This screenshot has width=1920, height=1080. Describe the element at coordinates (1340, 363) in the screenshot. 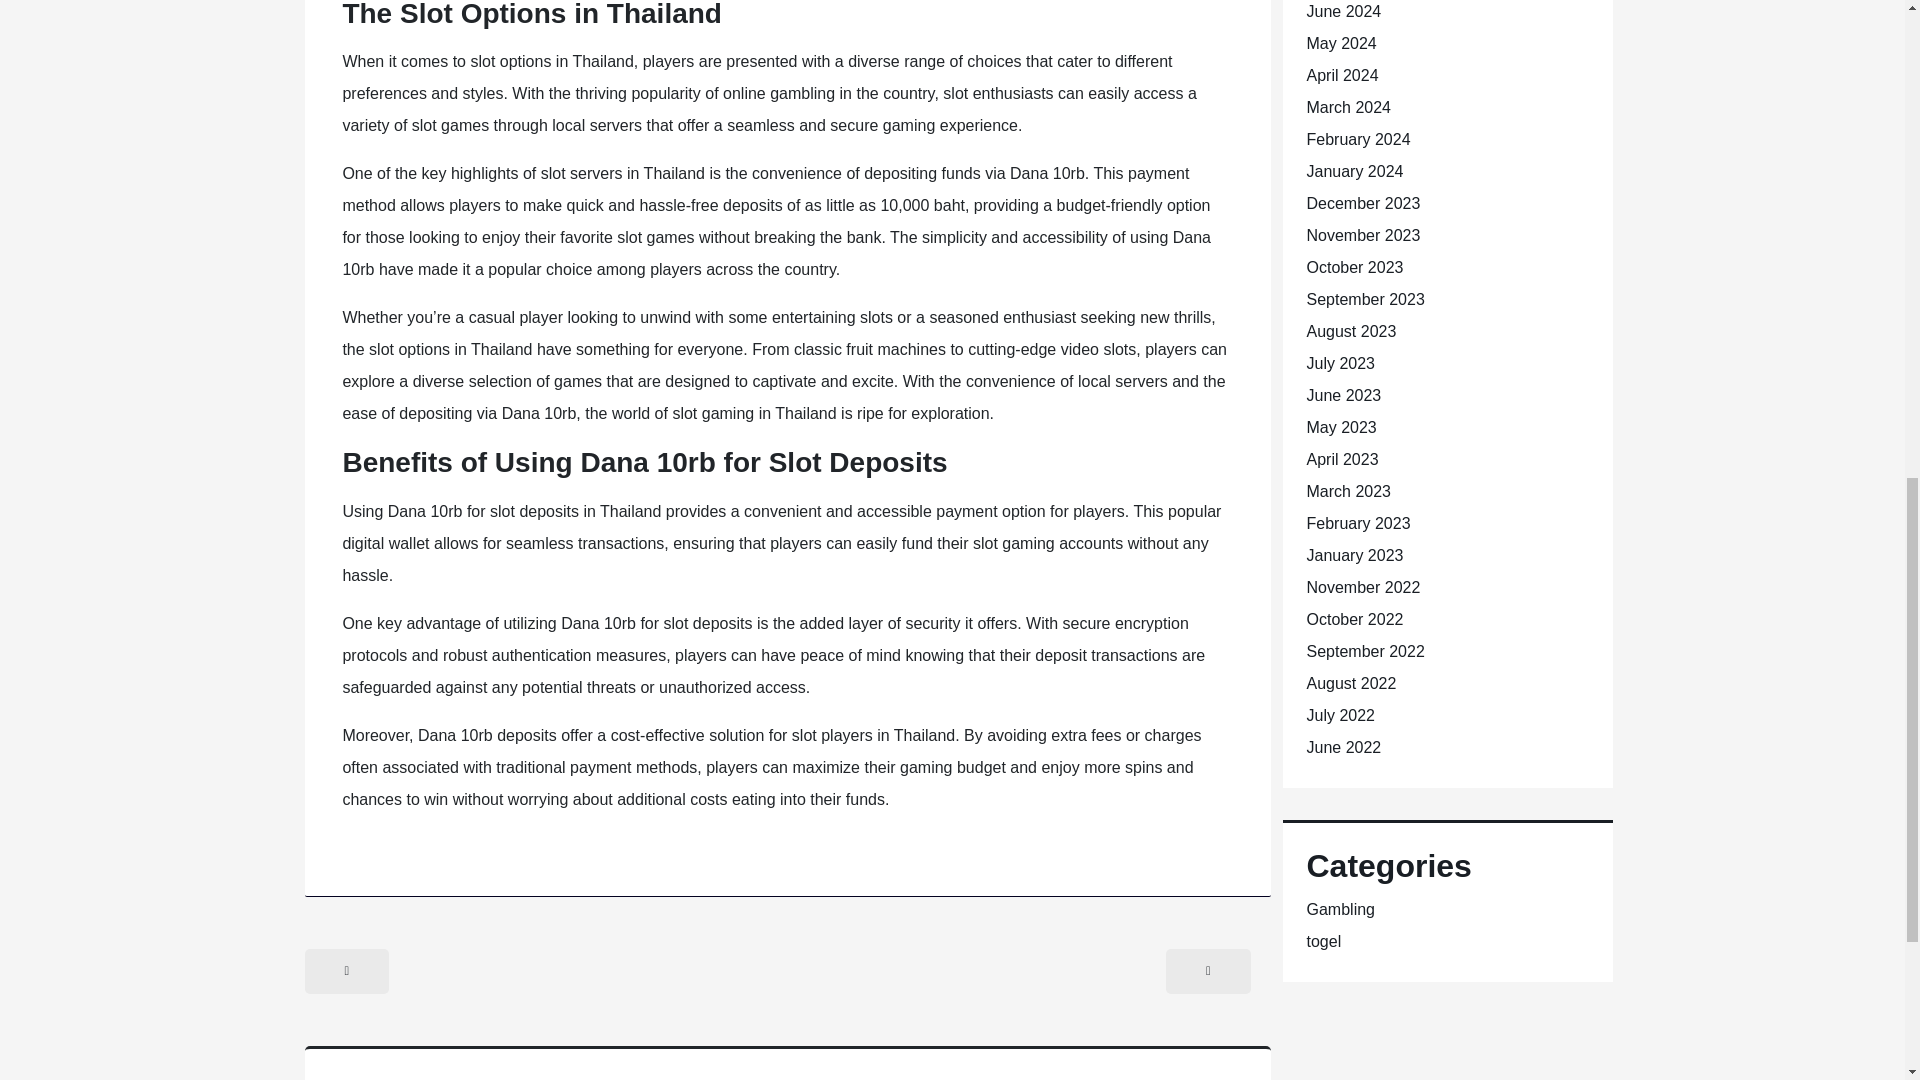

I see `July 2023` at that location.